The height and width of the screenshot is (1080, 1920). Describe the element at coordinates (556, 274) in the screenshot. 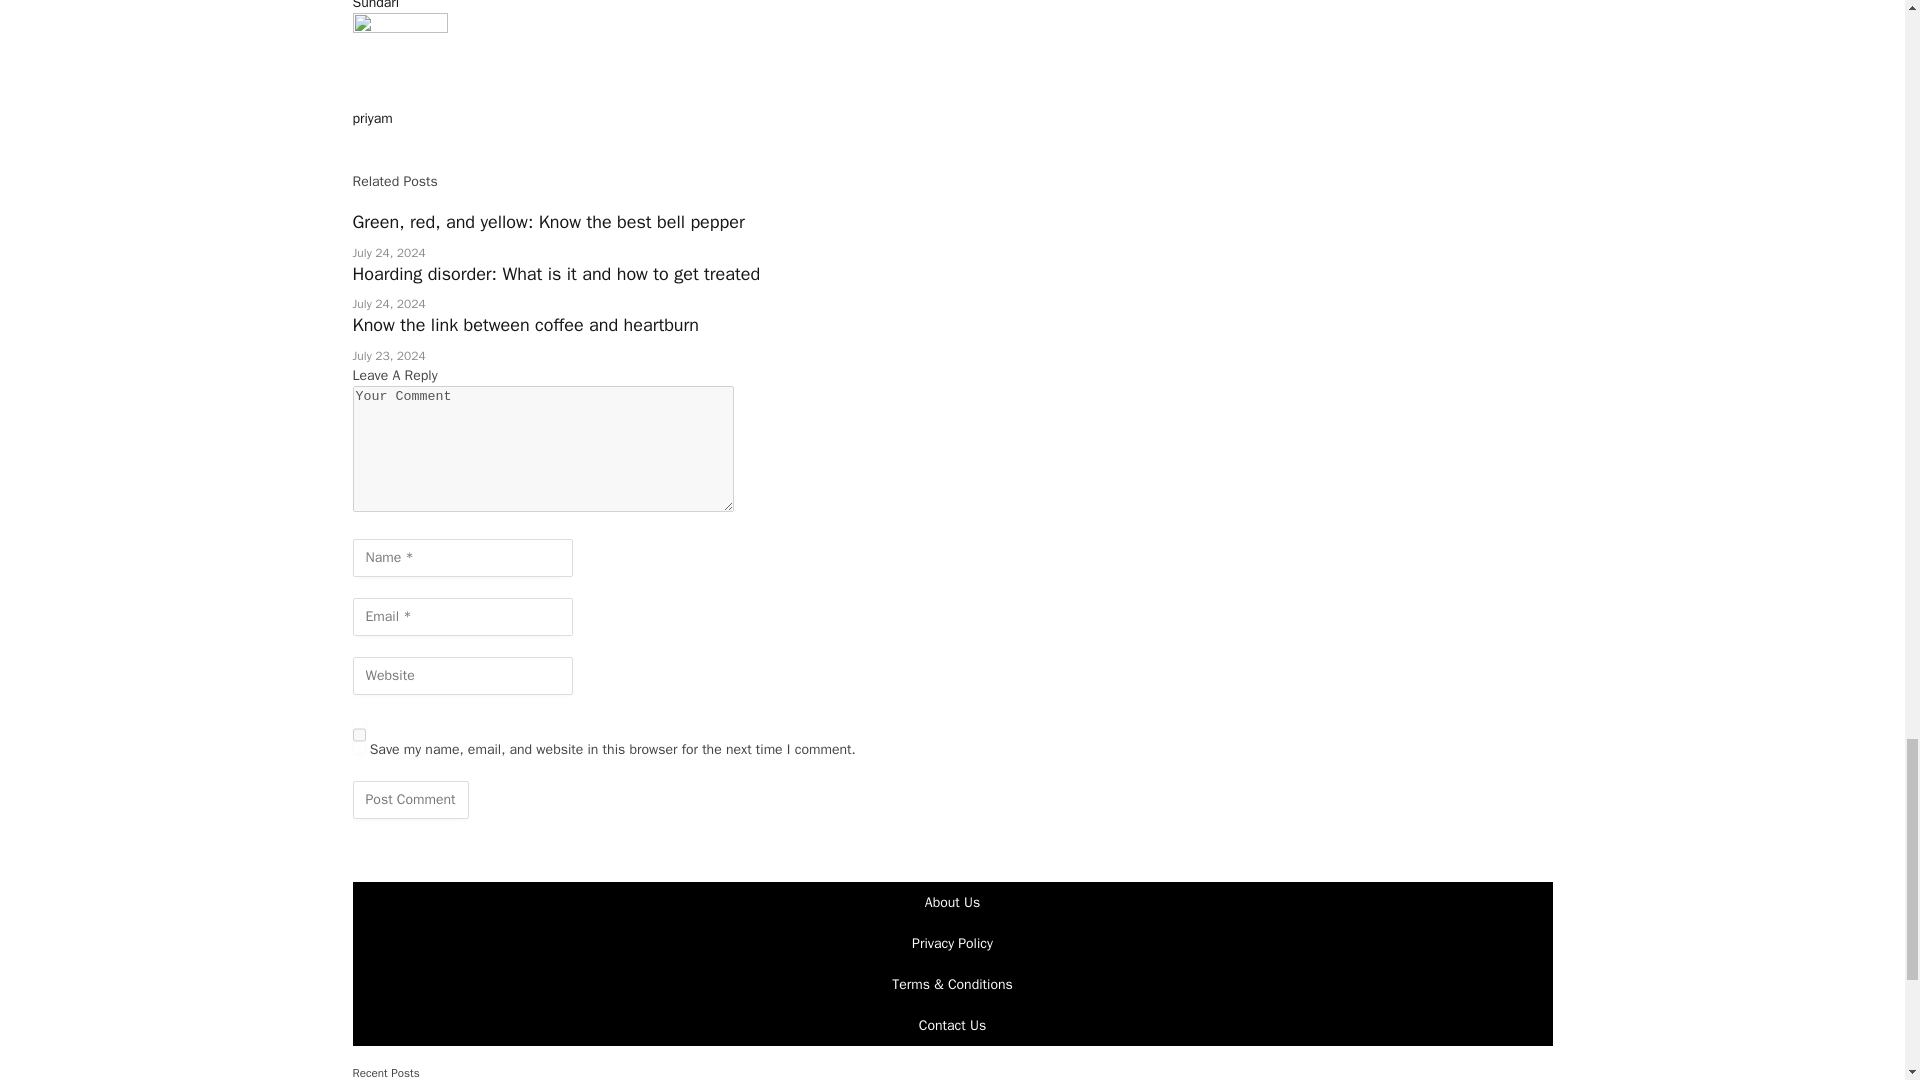

I see `Hoarding disorder: What is it and how to get treated` at that location.